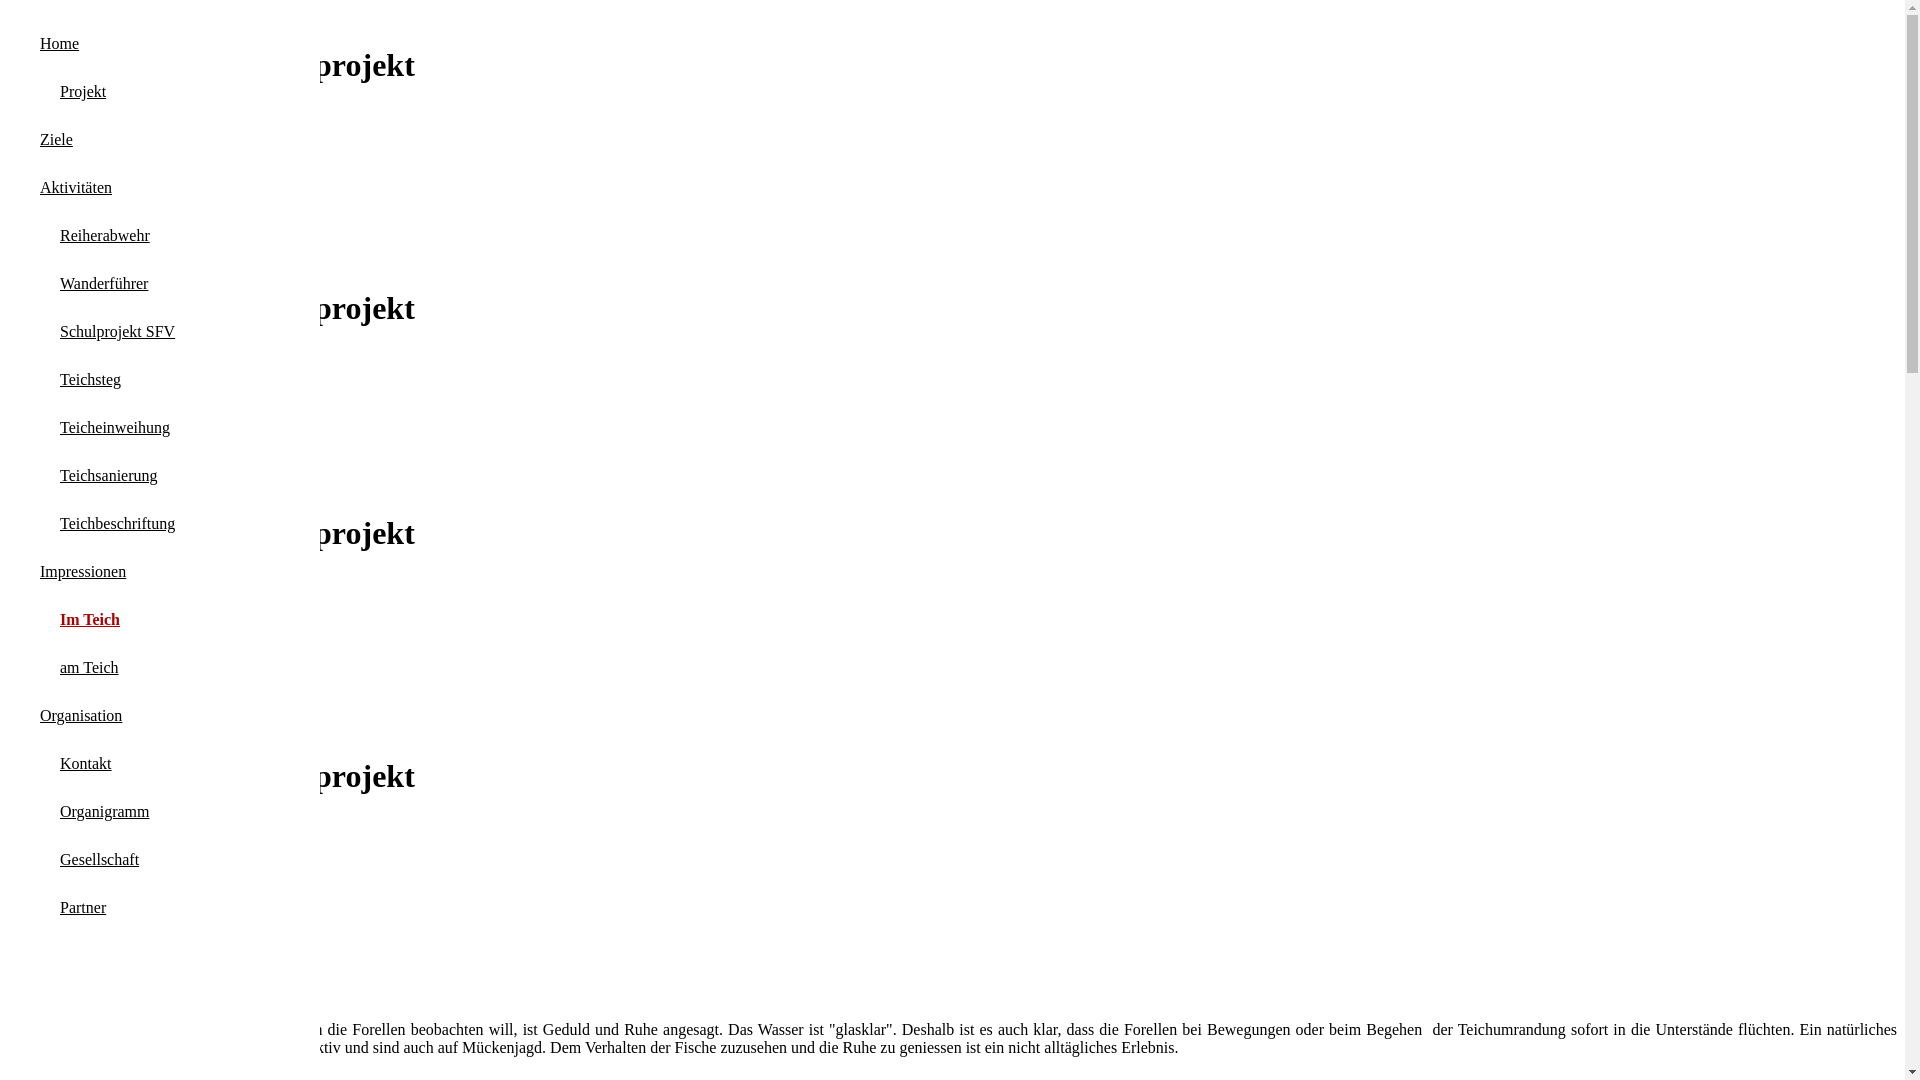 The height and width of the screenshot is (1080, 1920). What do you see at coordinates (44, 601) in the screenshot?
I see `Ziele` at bounding box center [44, 601].